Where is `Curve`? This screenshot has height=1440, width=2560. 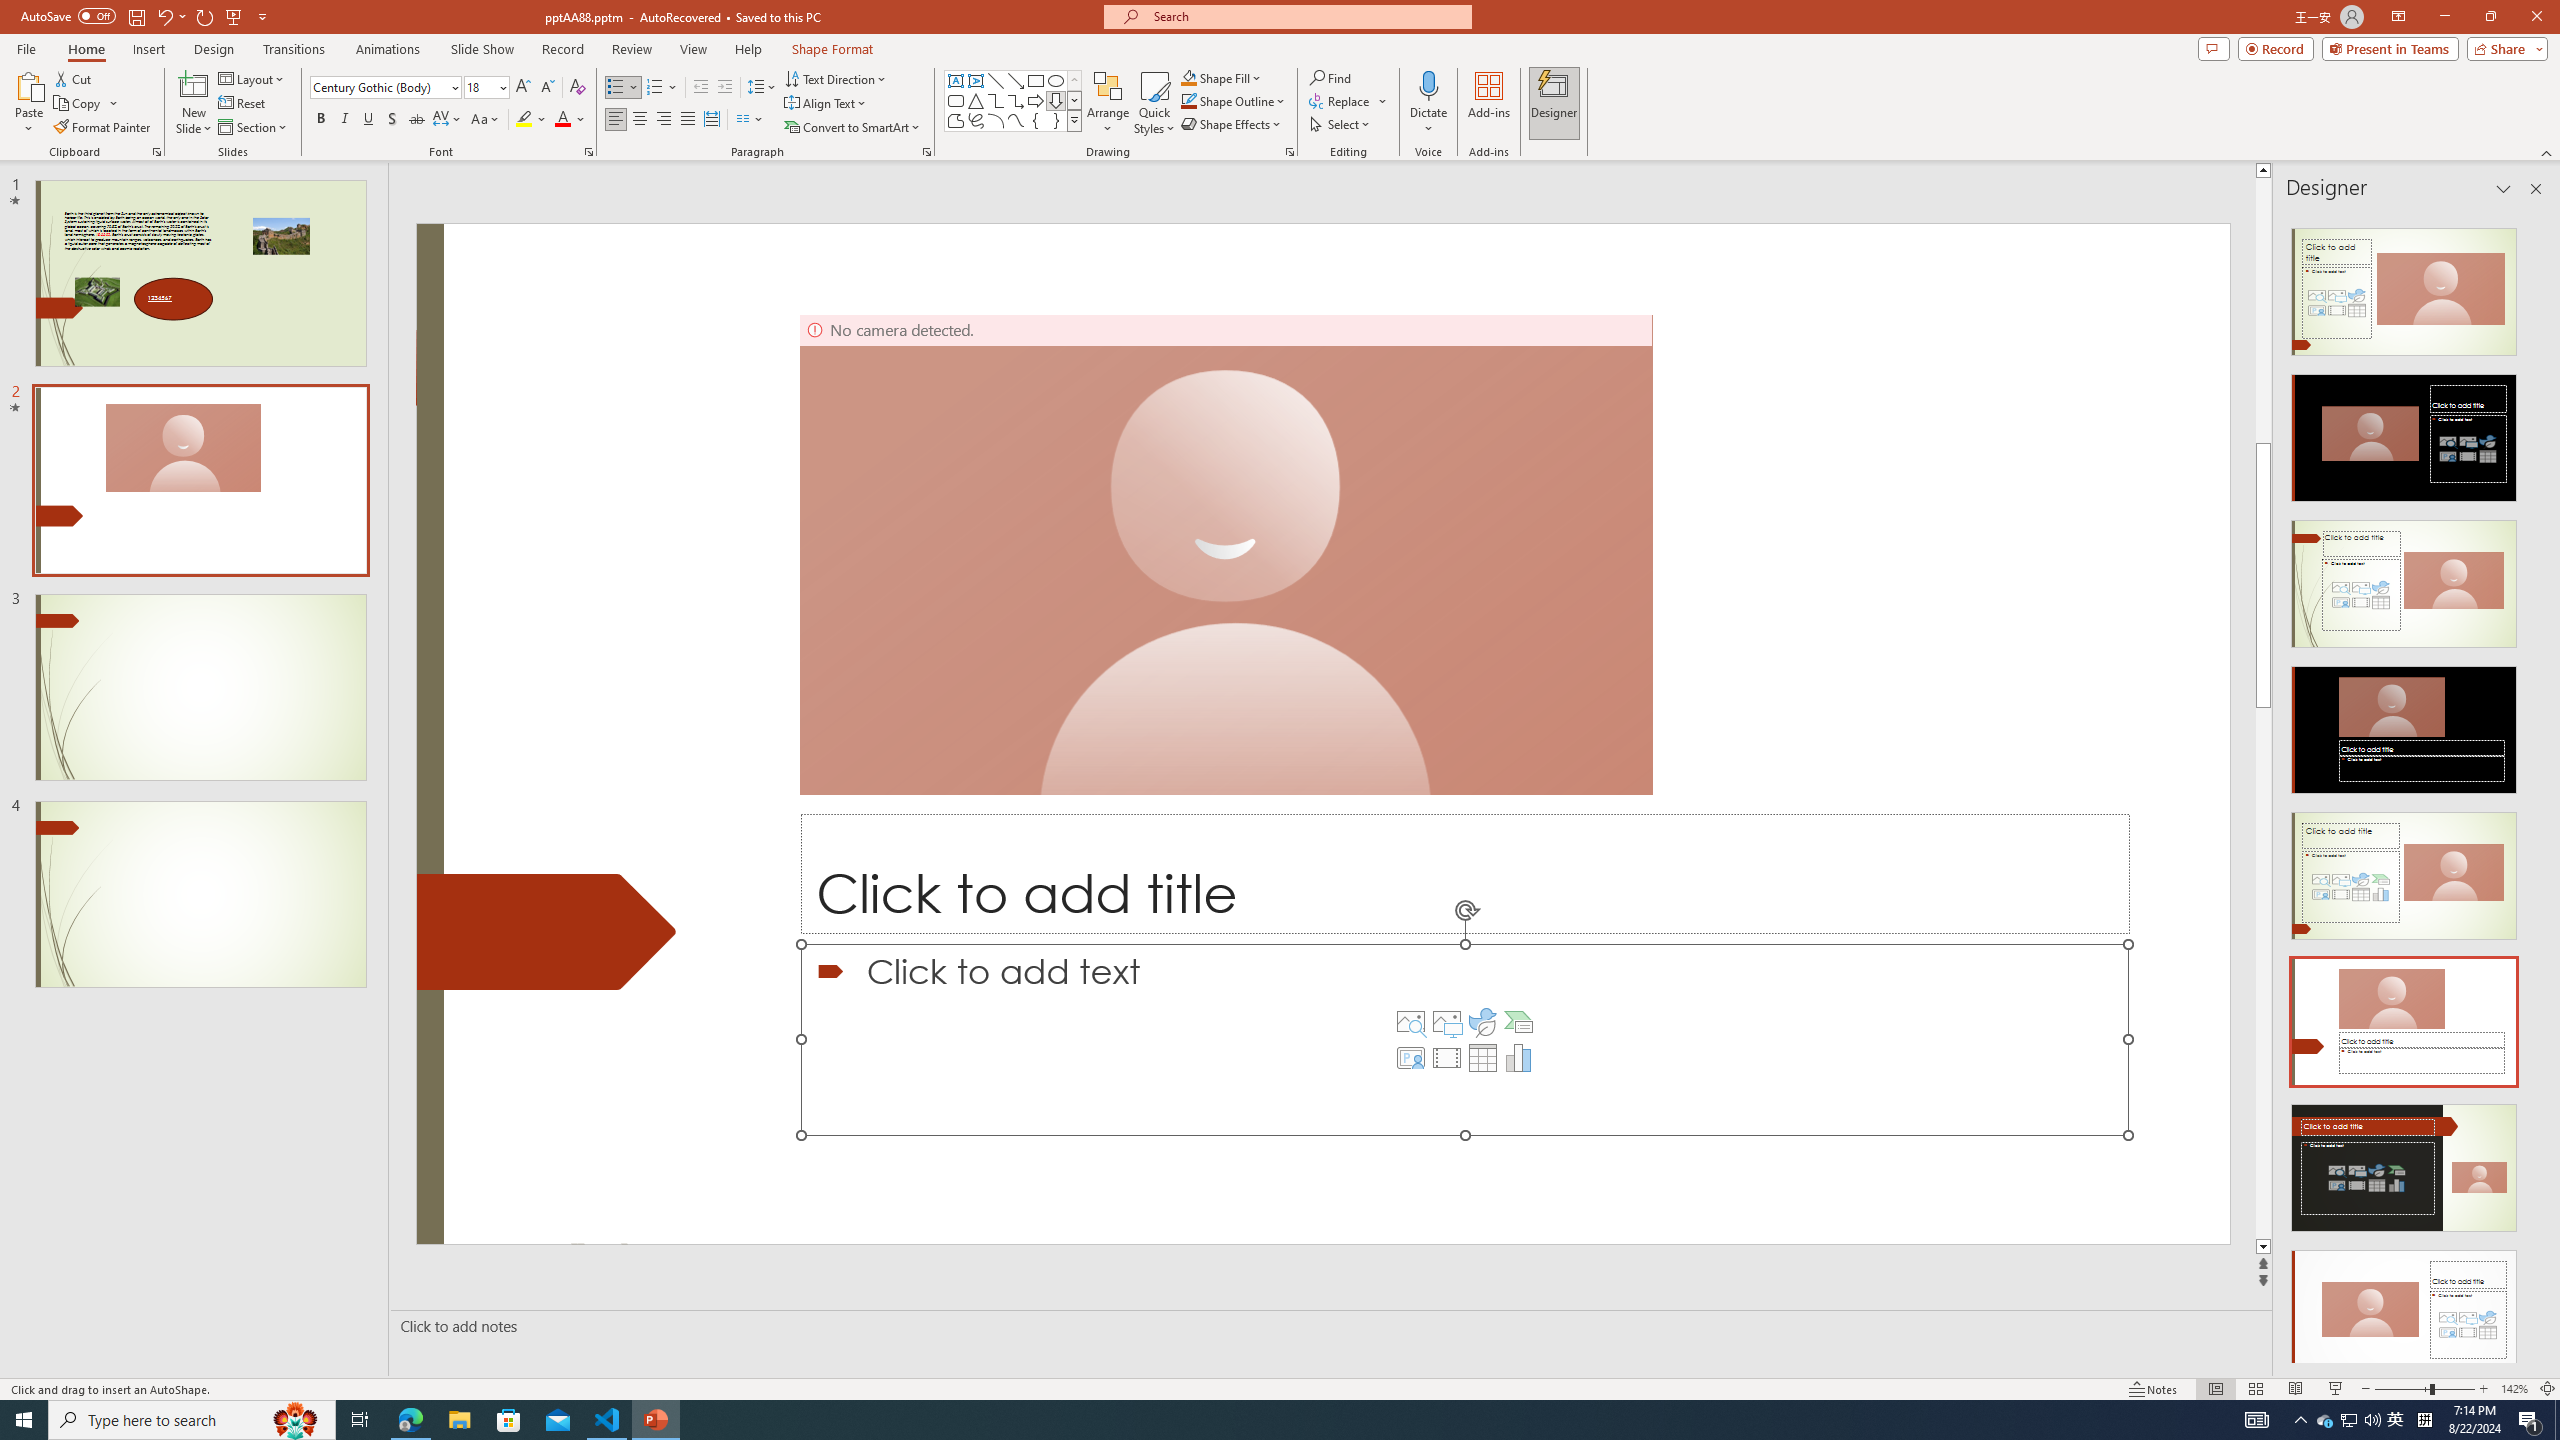
Curve is located at coordinates (1016, 120).